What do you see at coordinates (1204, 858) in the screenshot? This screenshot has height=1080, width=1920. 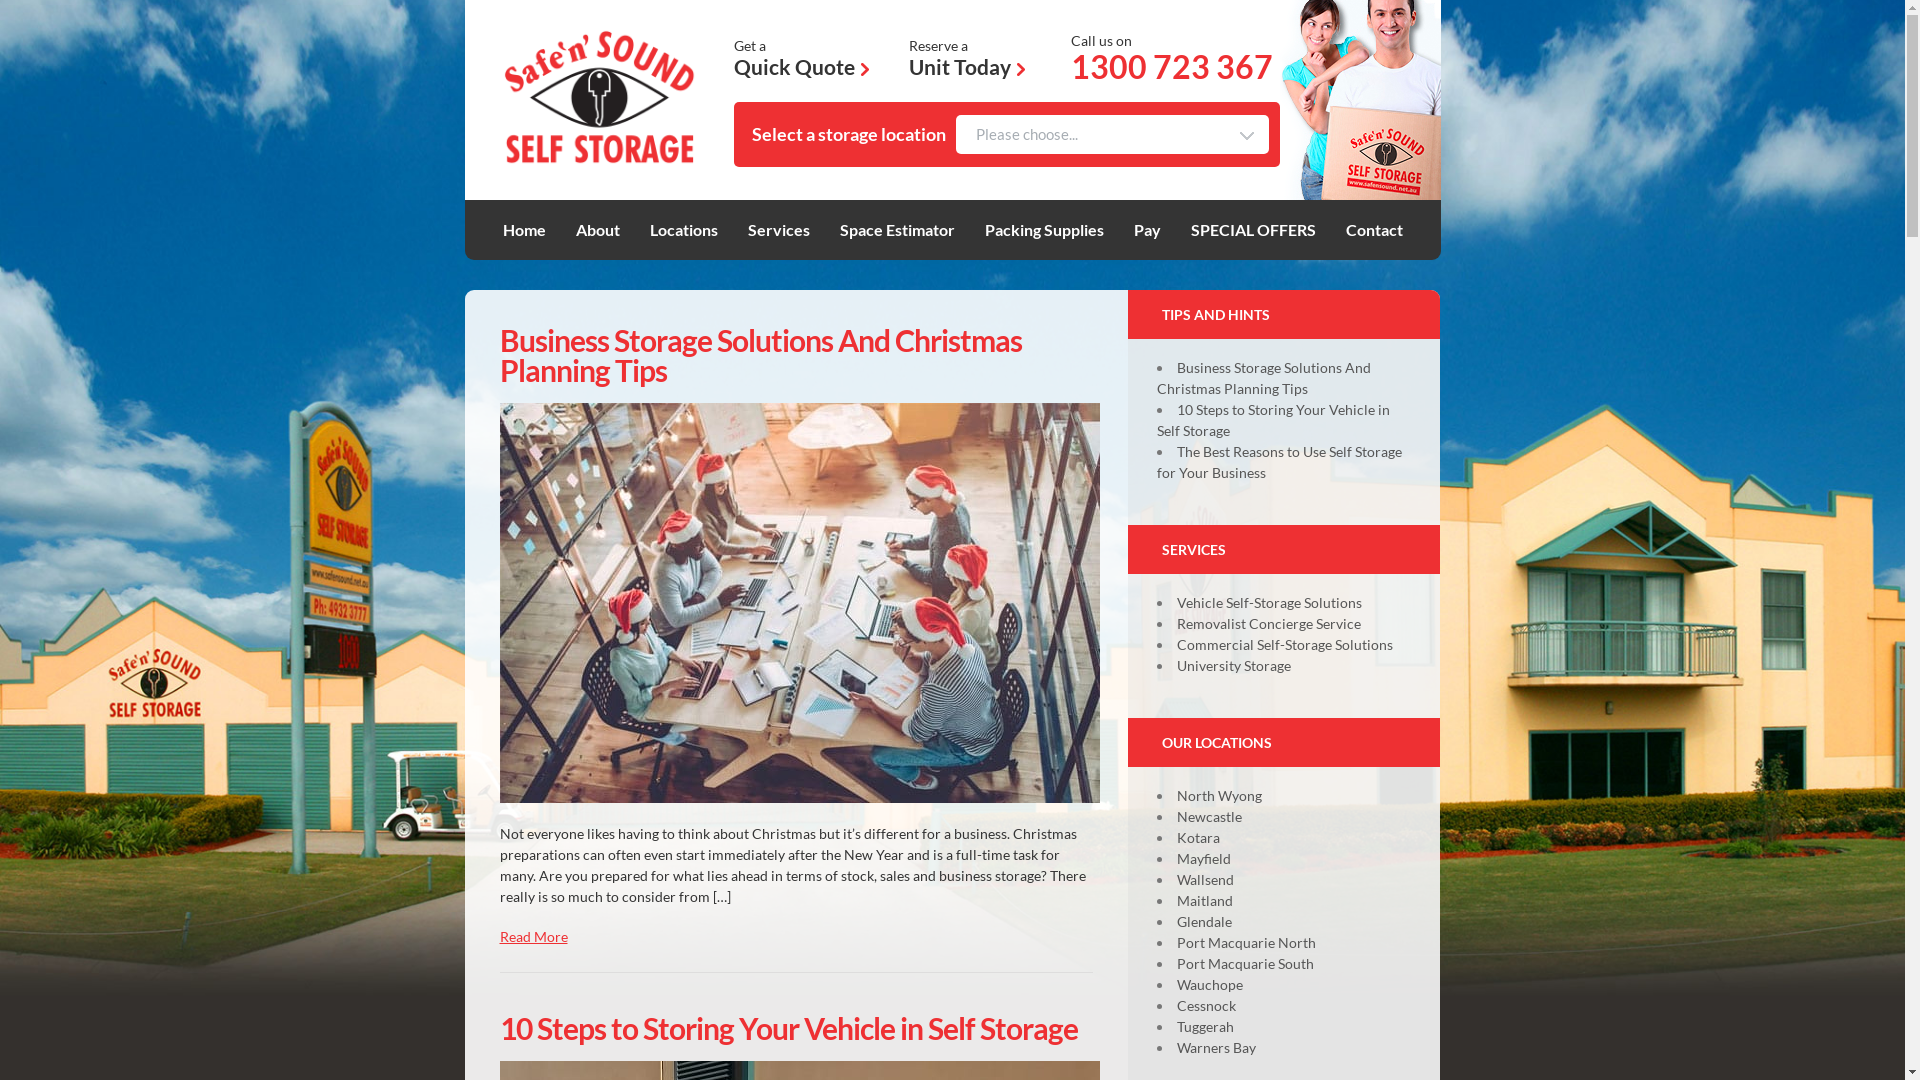 I see `Mayfield` at bounding box center [1204, 858].